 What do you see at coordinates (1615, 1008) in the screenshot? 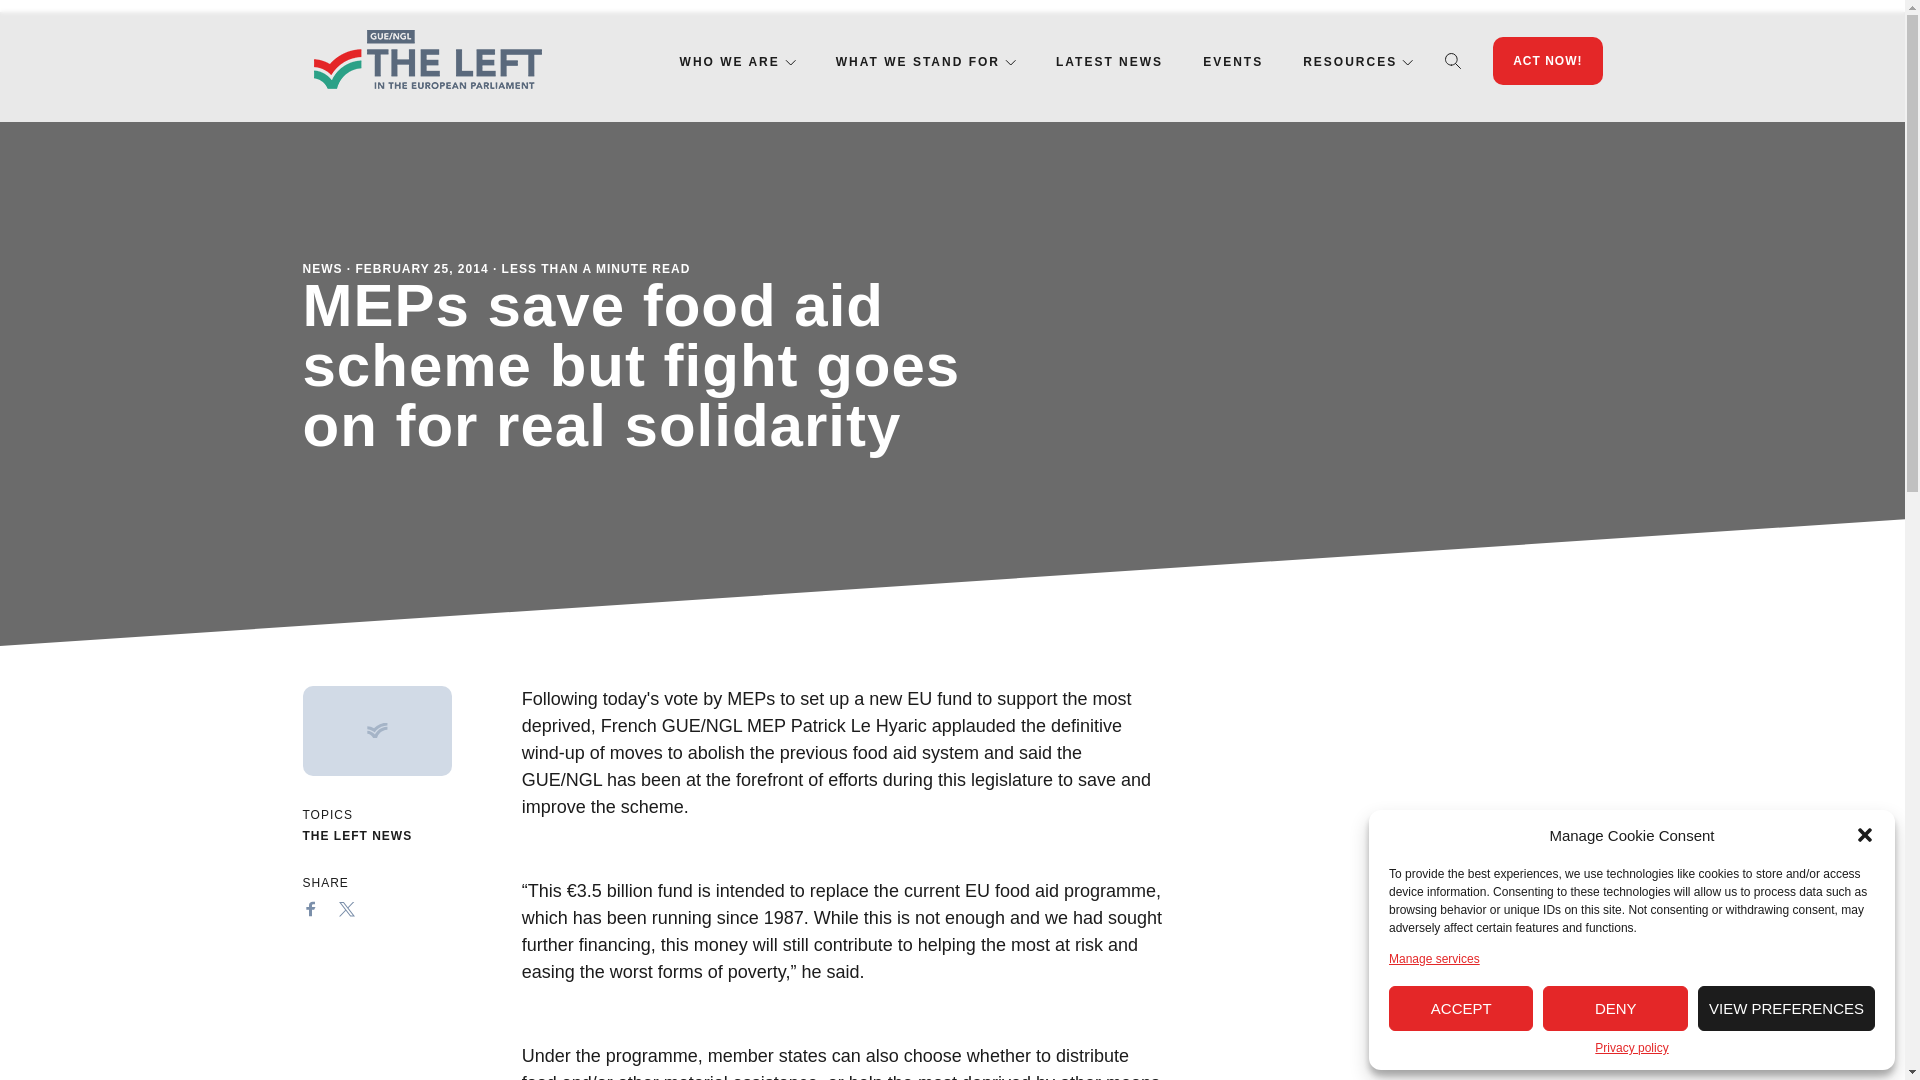
I see `DENY` at bounding box center [1615, 1008].